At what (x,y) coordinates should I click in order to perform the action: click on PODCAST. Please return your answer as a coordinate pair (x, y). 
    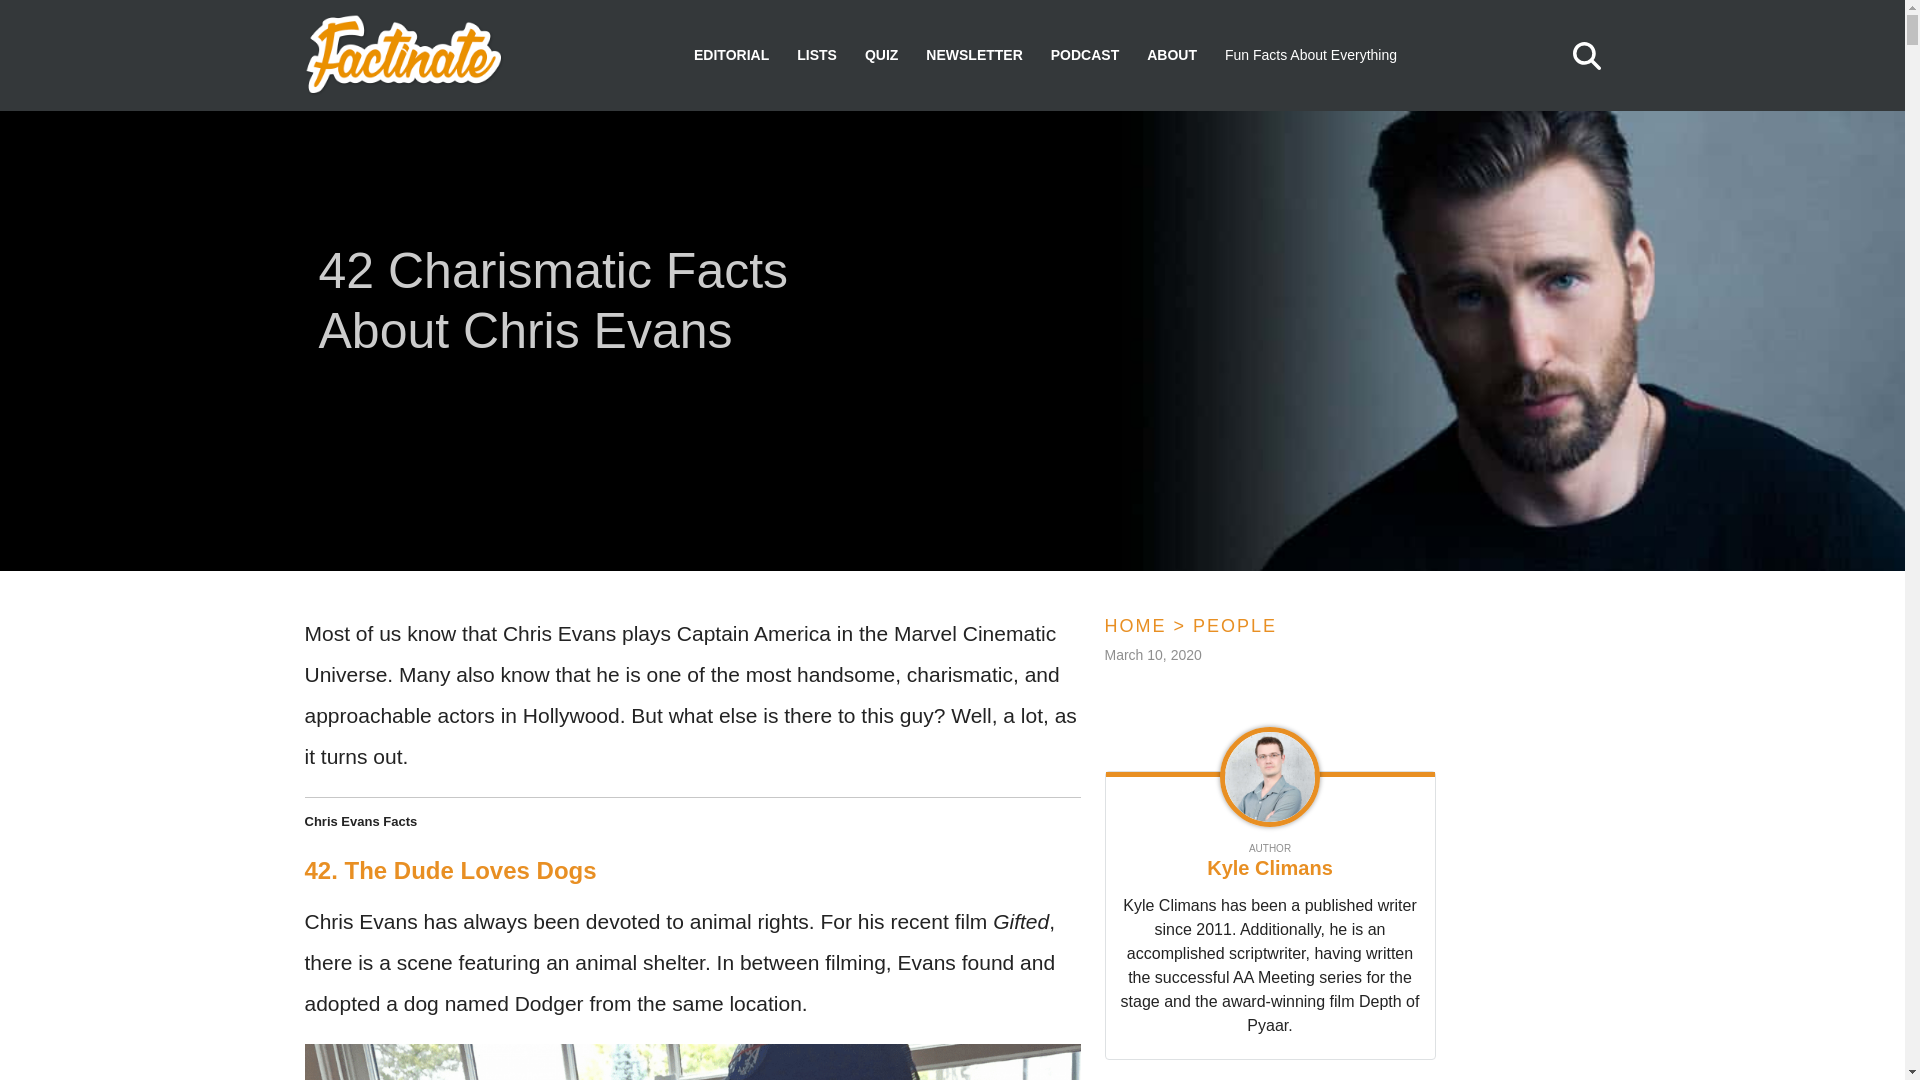
    Looking at the image, I should click on (1084, 55).